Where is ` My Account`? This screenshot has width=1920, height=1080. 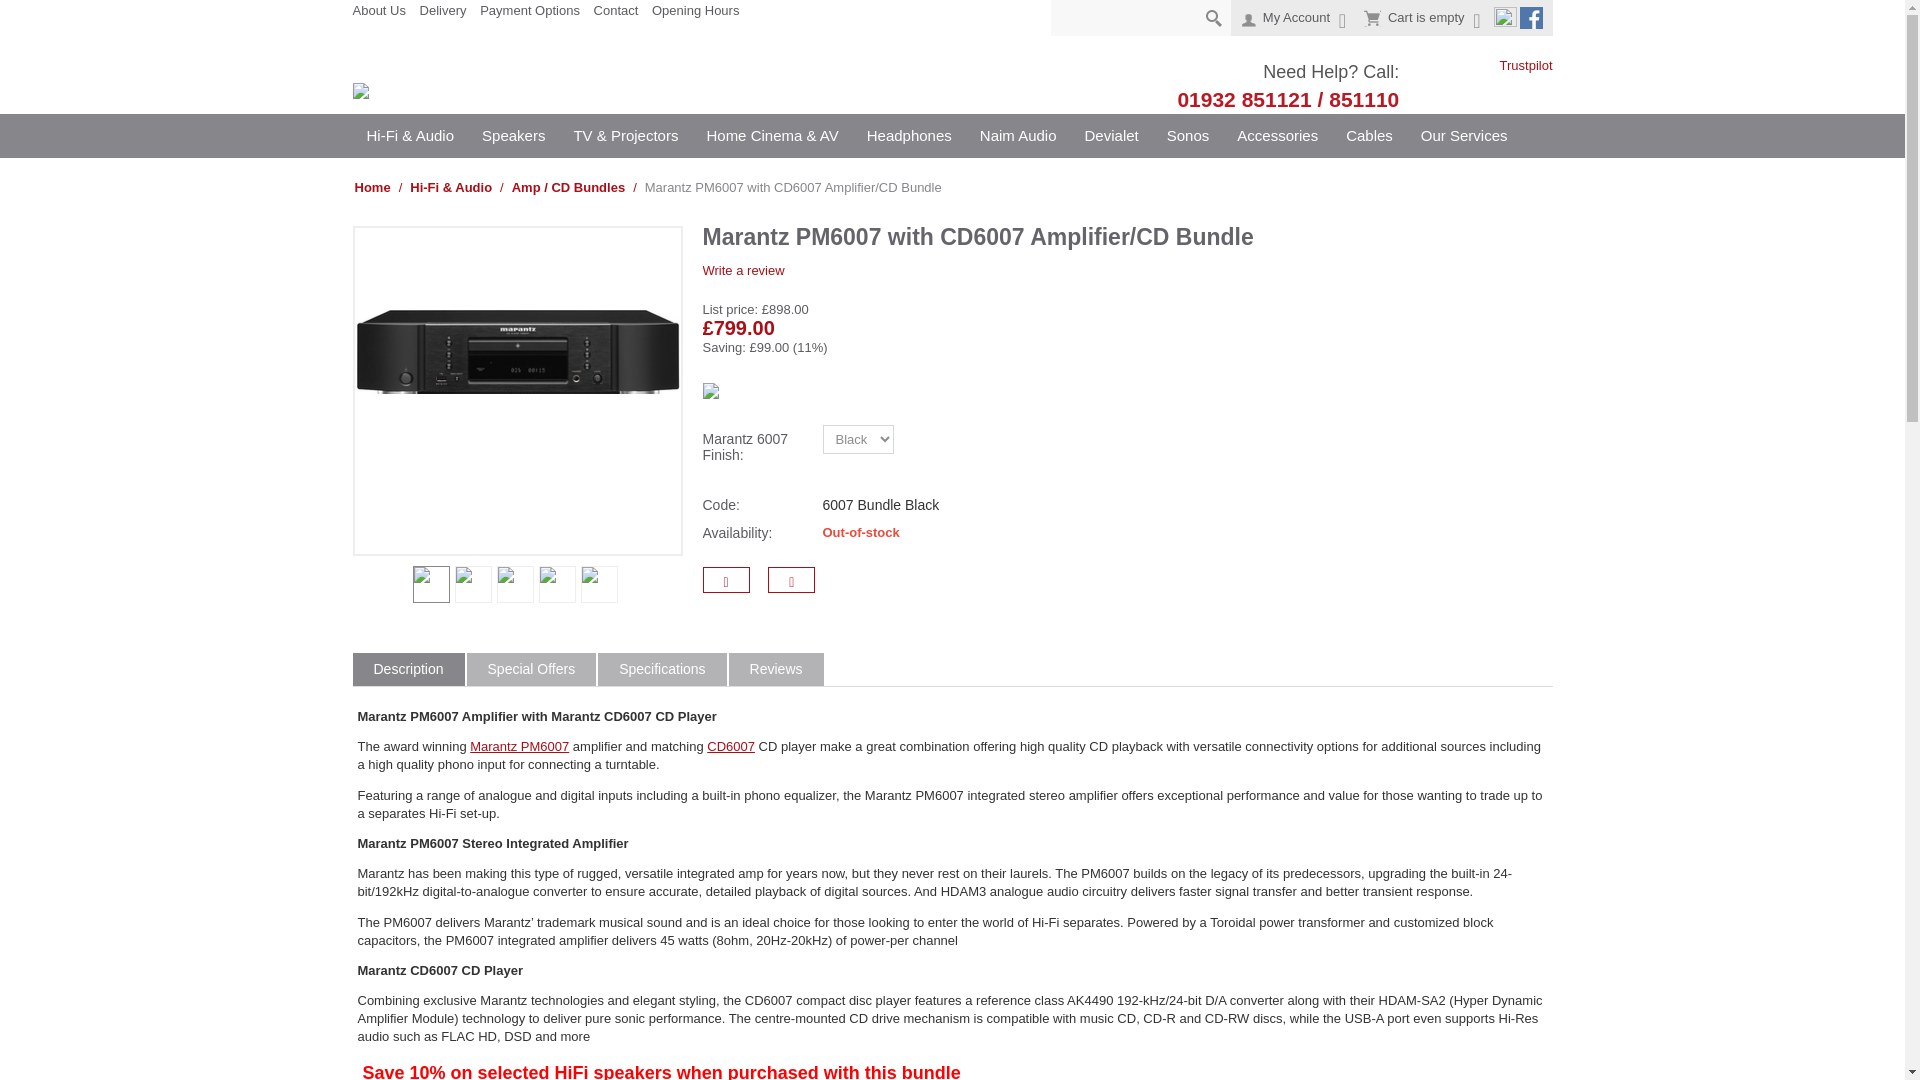
 My Account is located at coordinates (1294, 19).